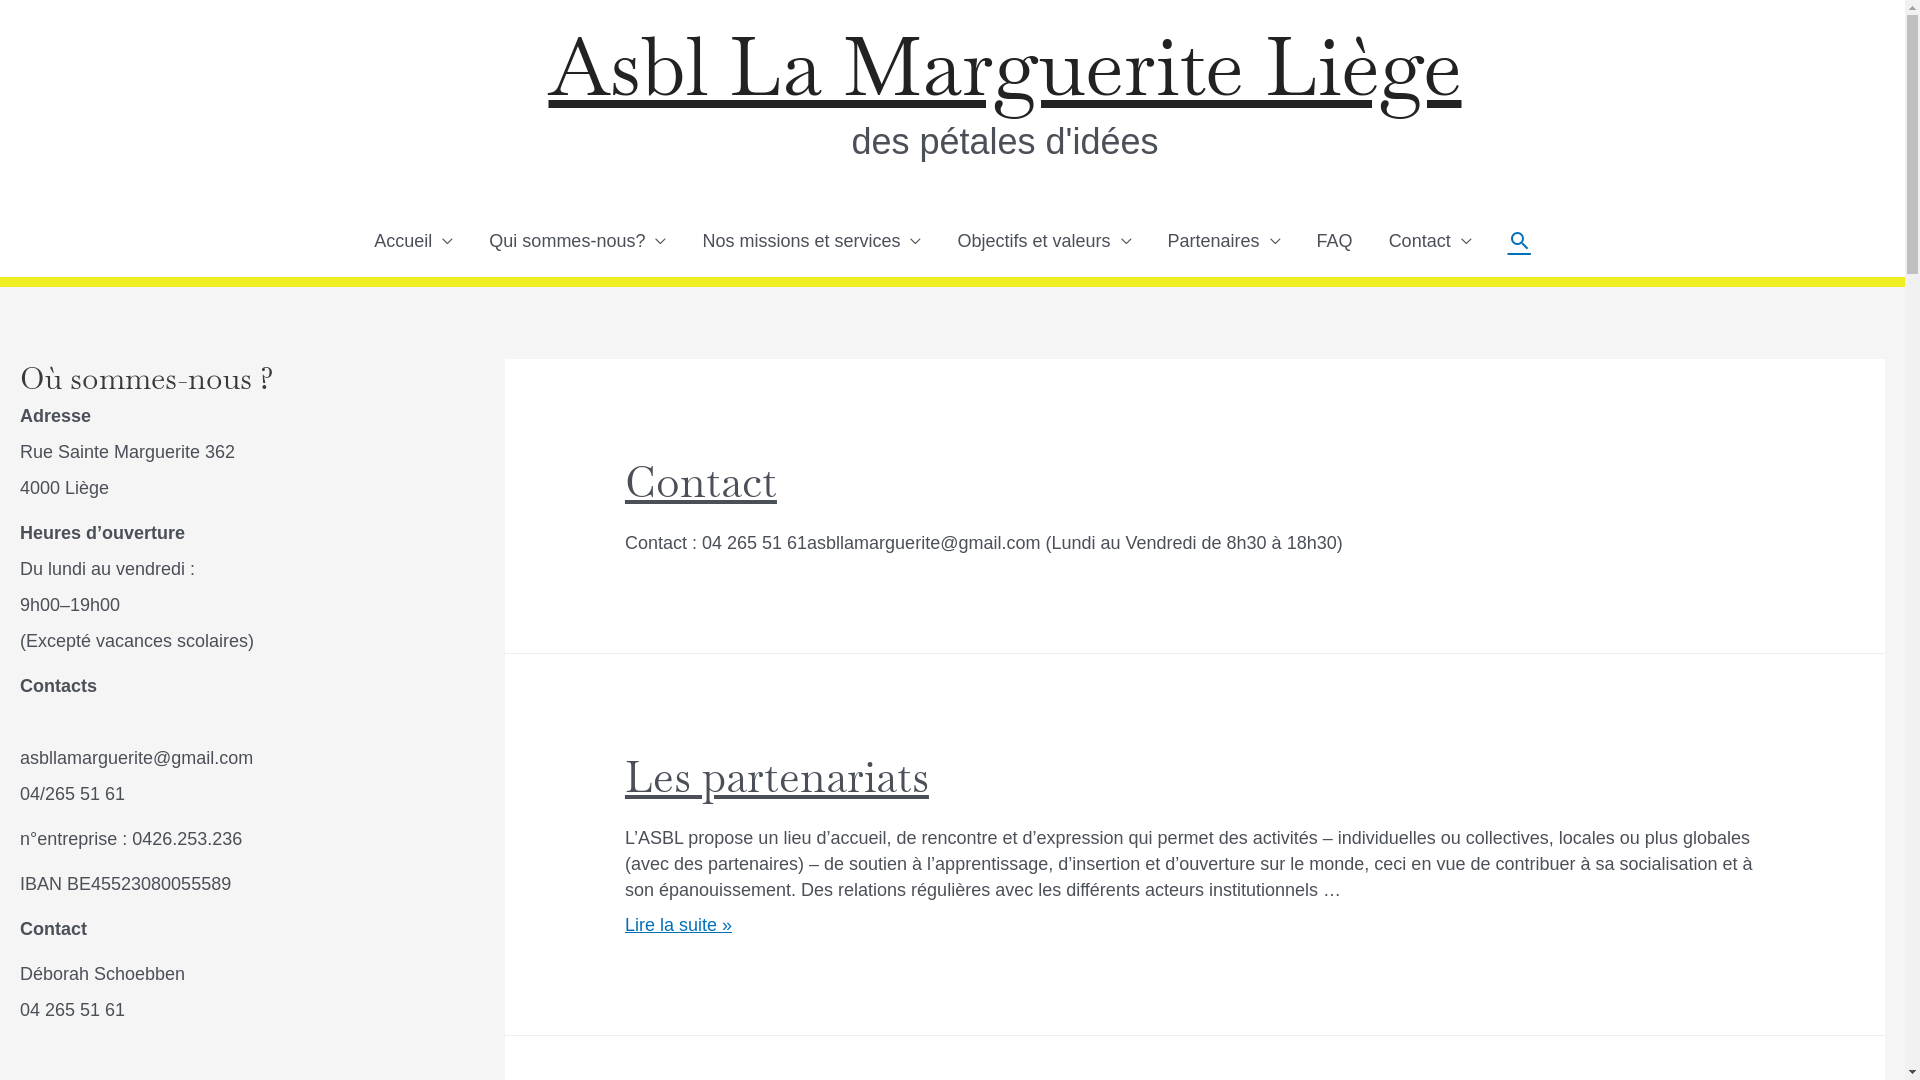 This screenshot has height=1080, width=1920. Describe the element at coordinates (578, 241) in the screenshot. I see `Qui sommes-nous?` at that location.